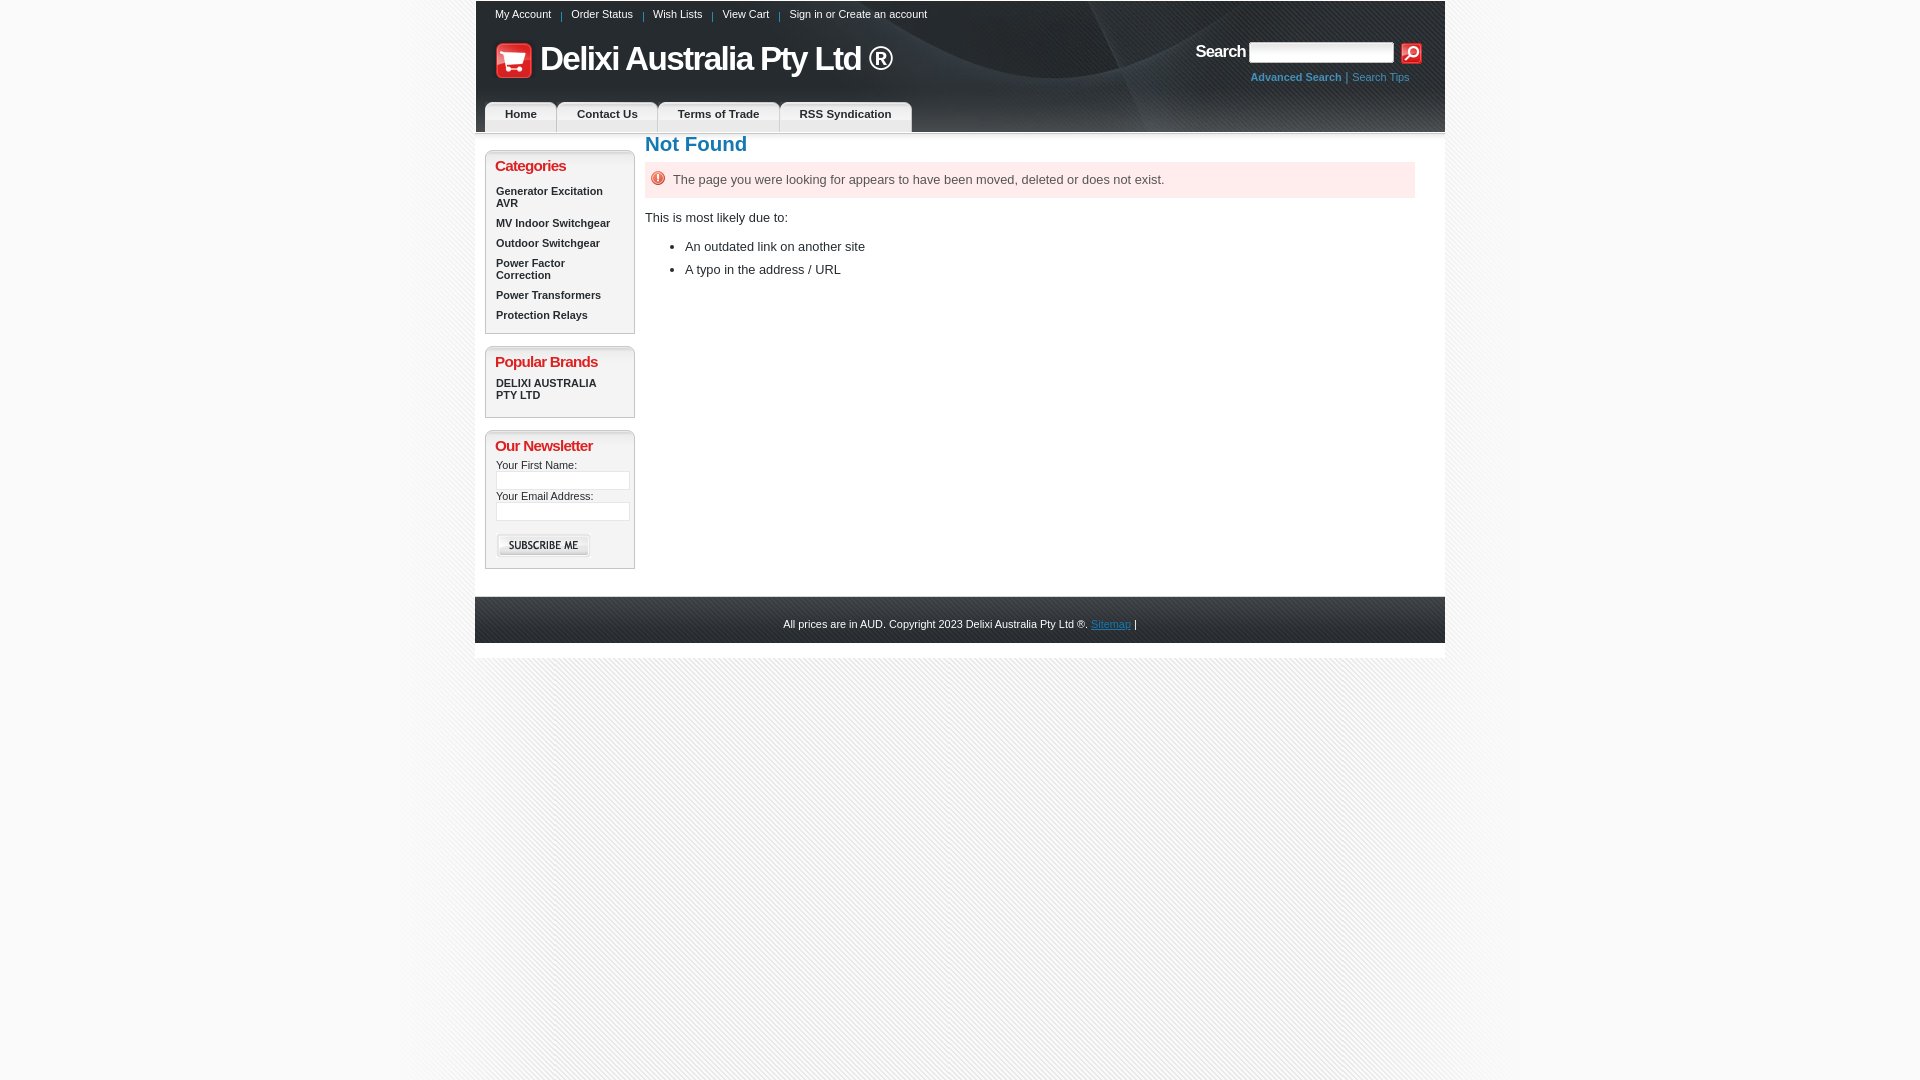 The image size is (1920, 1080). Describe the element at coordinates (678, 19) in the screenshot. I see `Wish Lists` at that location.